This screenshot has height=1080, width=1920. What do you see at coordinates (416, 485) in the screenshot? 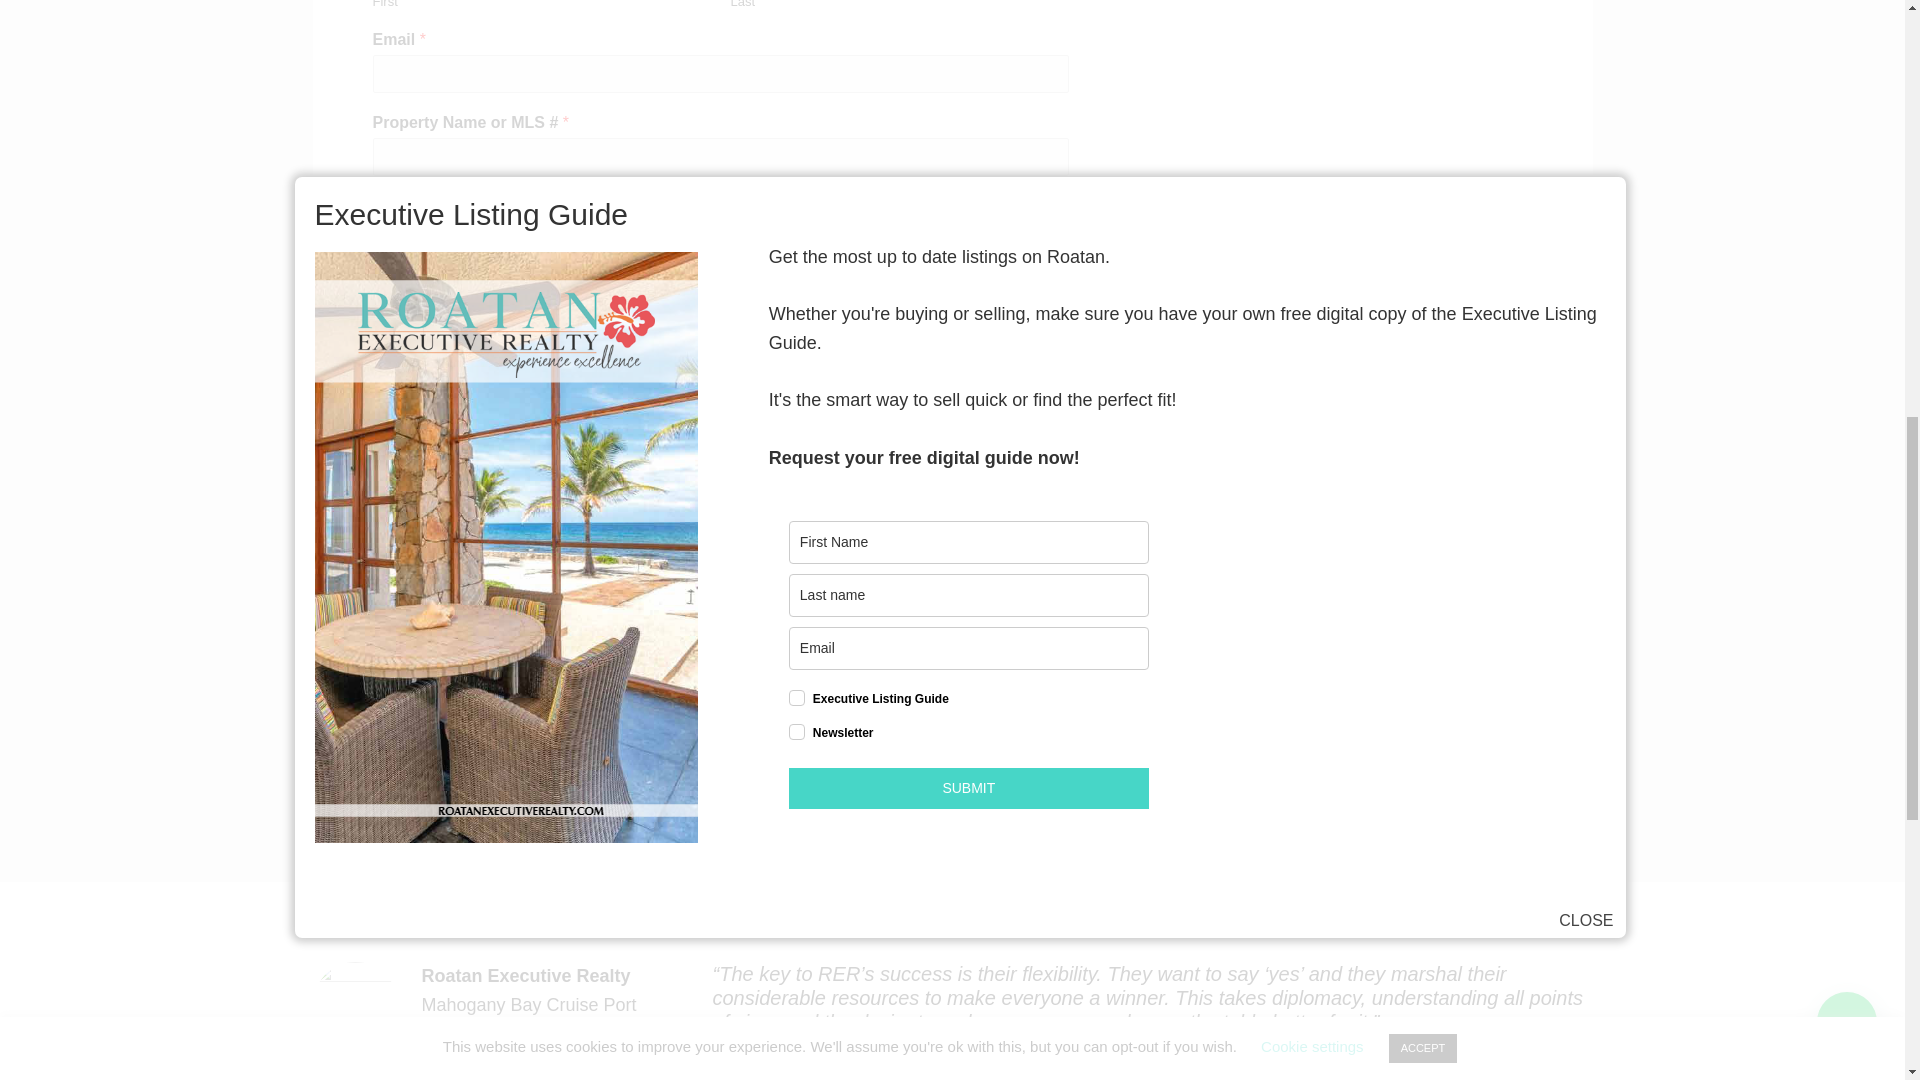
I see `Submit` at bounding box center [416, 485].